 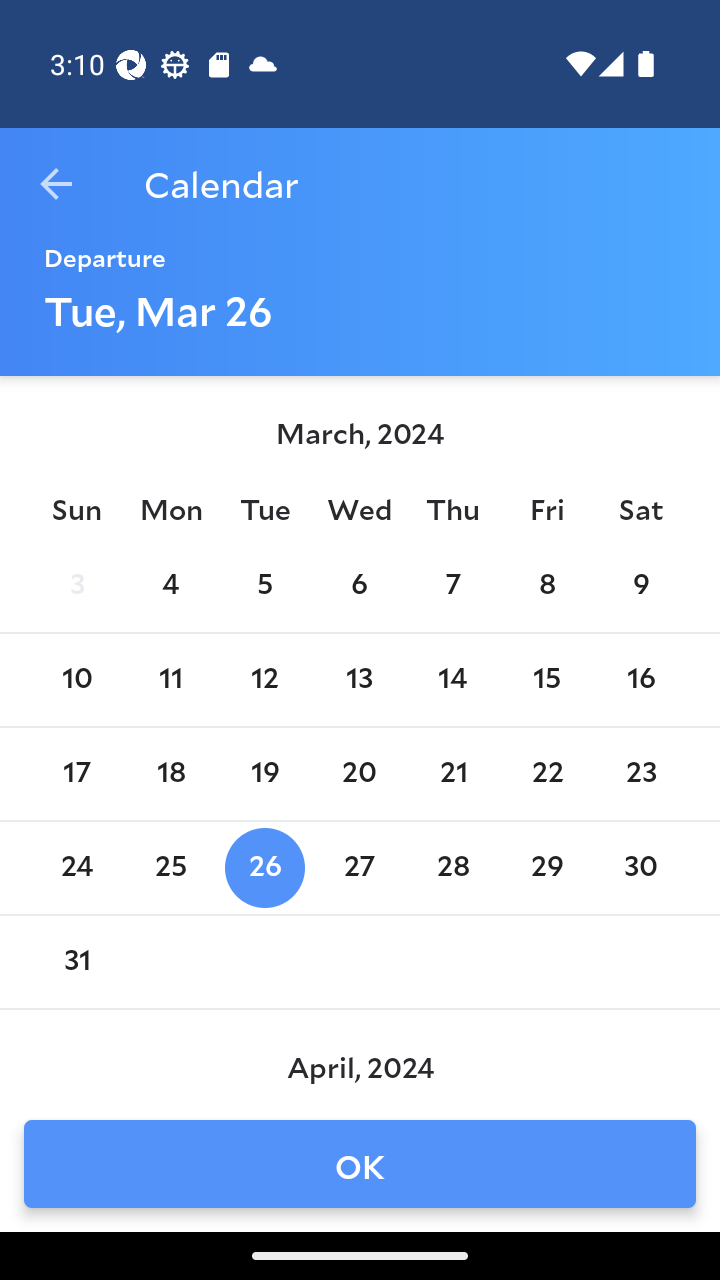 I want to click on 31, so click(x=76, y=962).